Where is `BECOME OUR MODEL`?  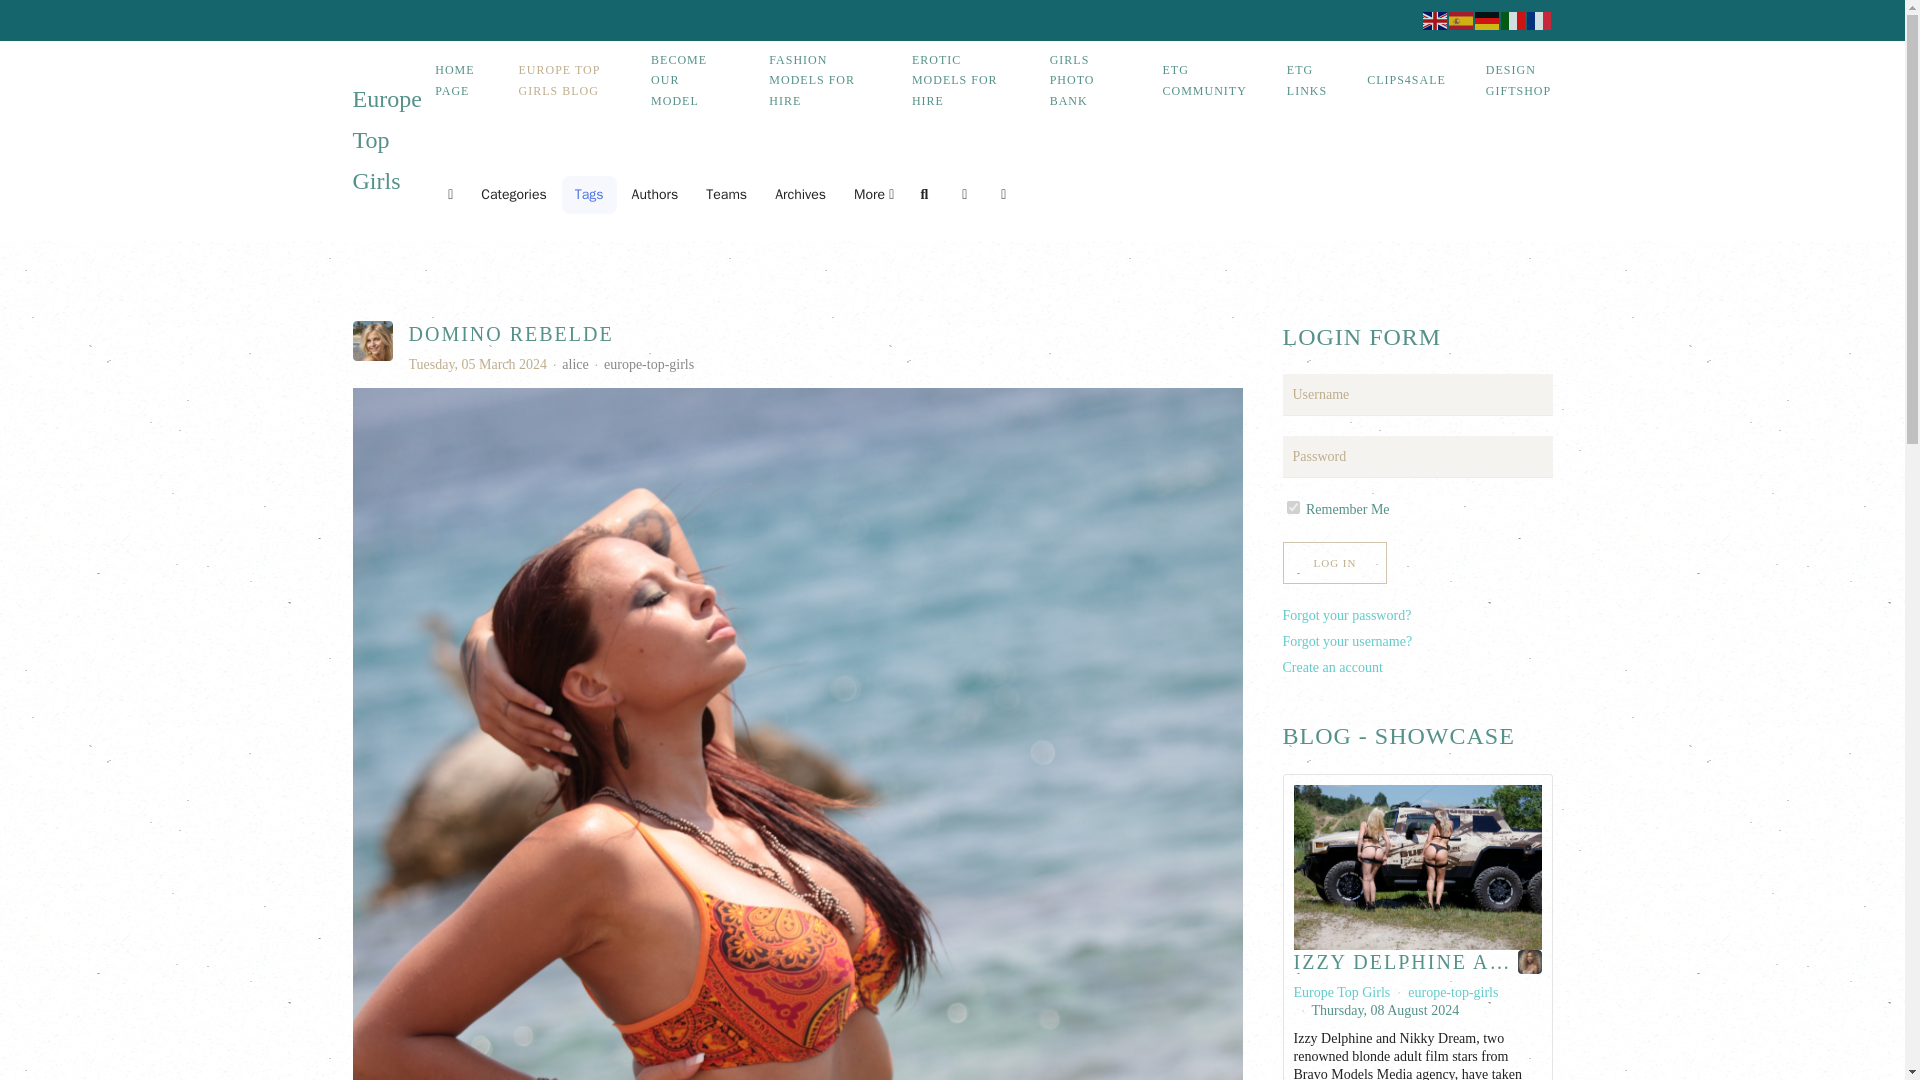
BECOME OUR MODEL is located at coordinates (690, 80).